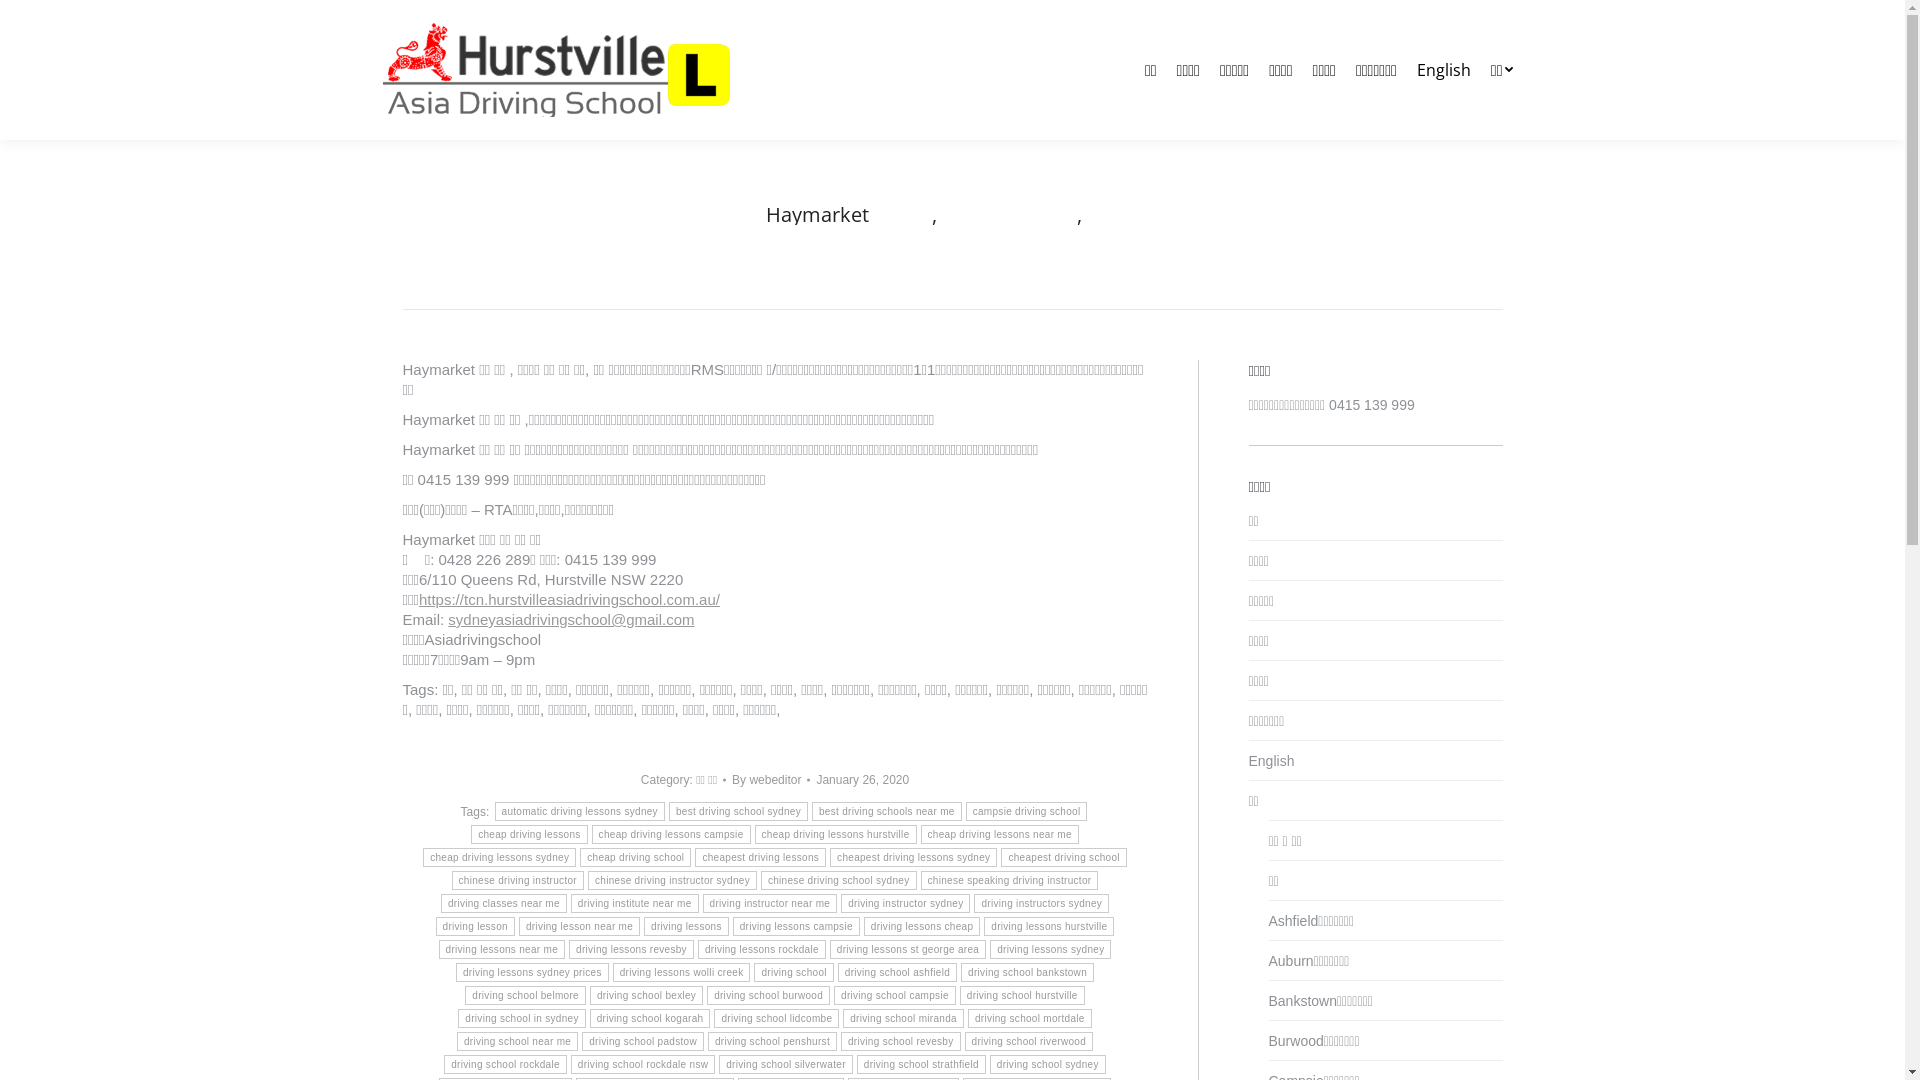 The image size is (1920, 1080). Describe the element at coordinates (1022, 996) in the screenshot. I see `driving school hurstville` at that location.